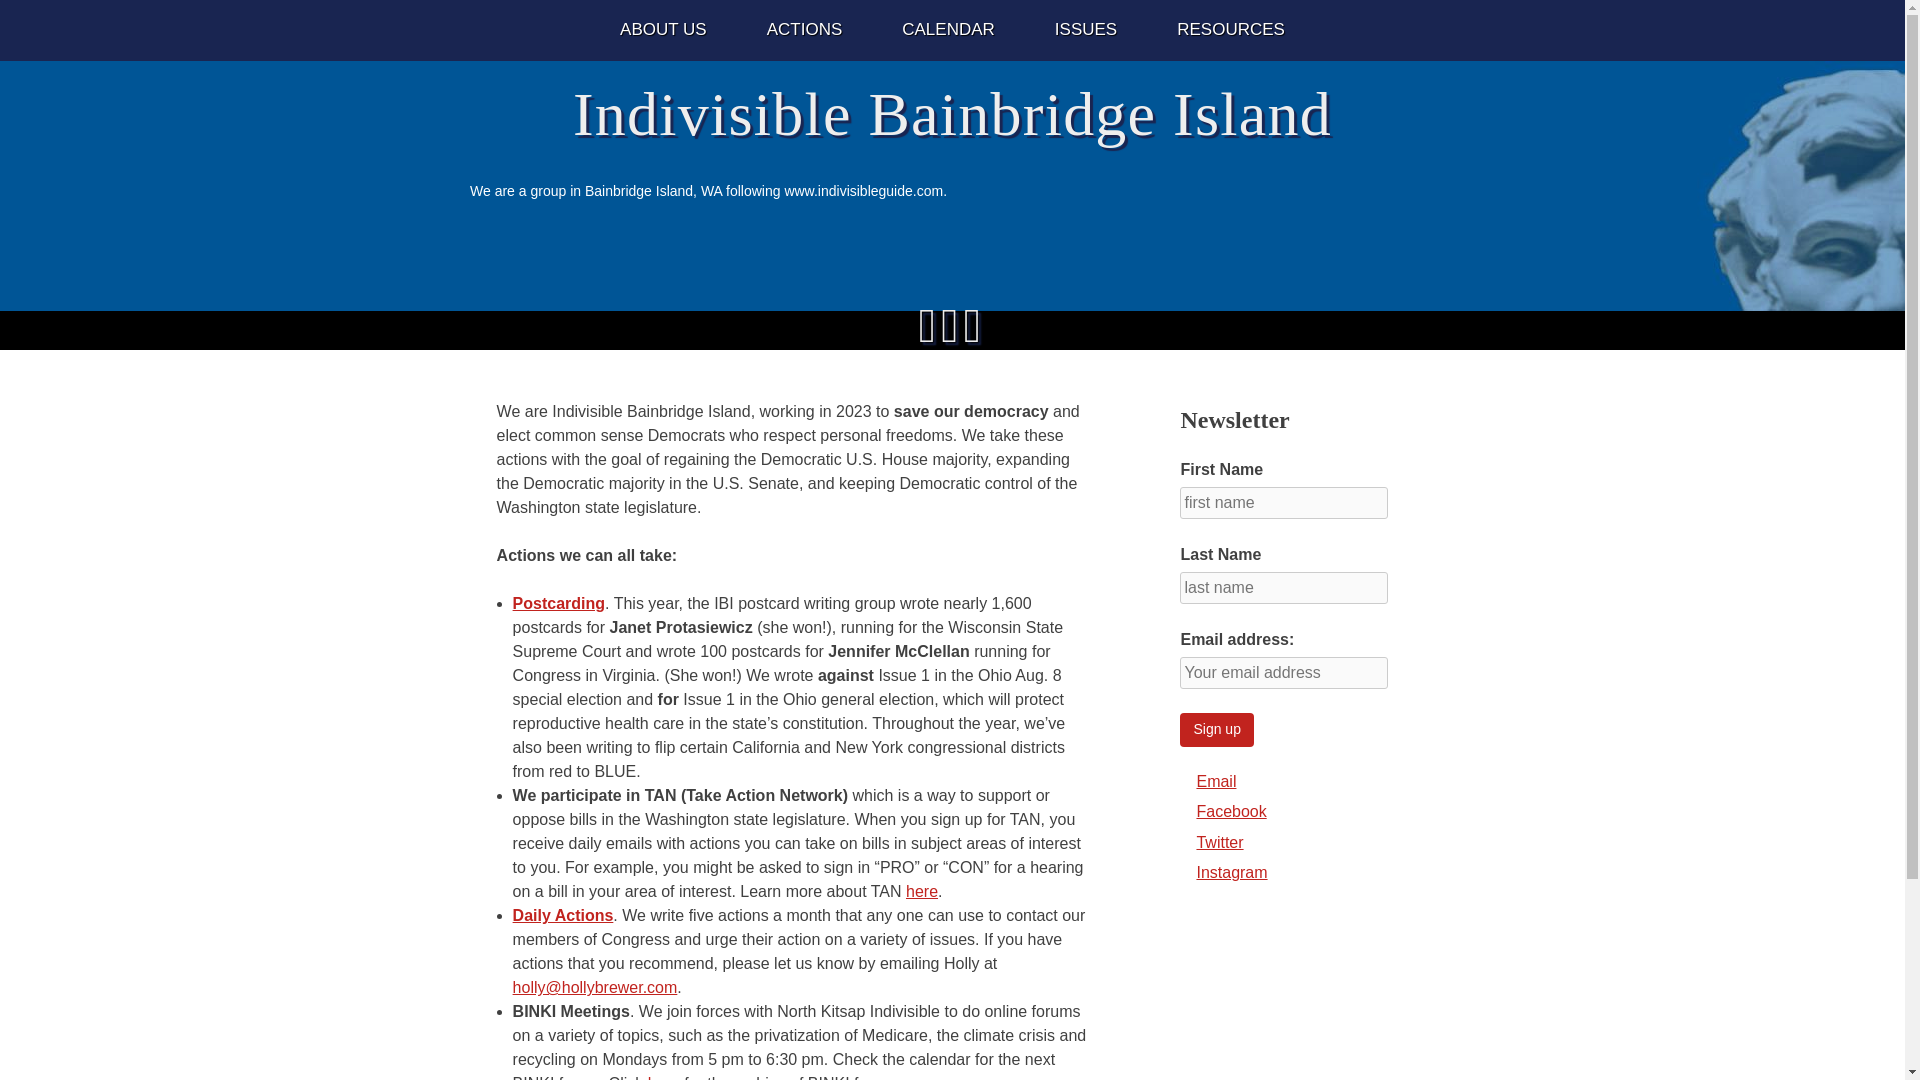 This screenshot has width=1920, height=1080. What do you see at coordinates (805, 30) in the screenshot?
I see `ACTIONS` at bounding box center [805, 30].